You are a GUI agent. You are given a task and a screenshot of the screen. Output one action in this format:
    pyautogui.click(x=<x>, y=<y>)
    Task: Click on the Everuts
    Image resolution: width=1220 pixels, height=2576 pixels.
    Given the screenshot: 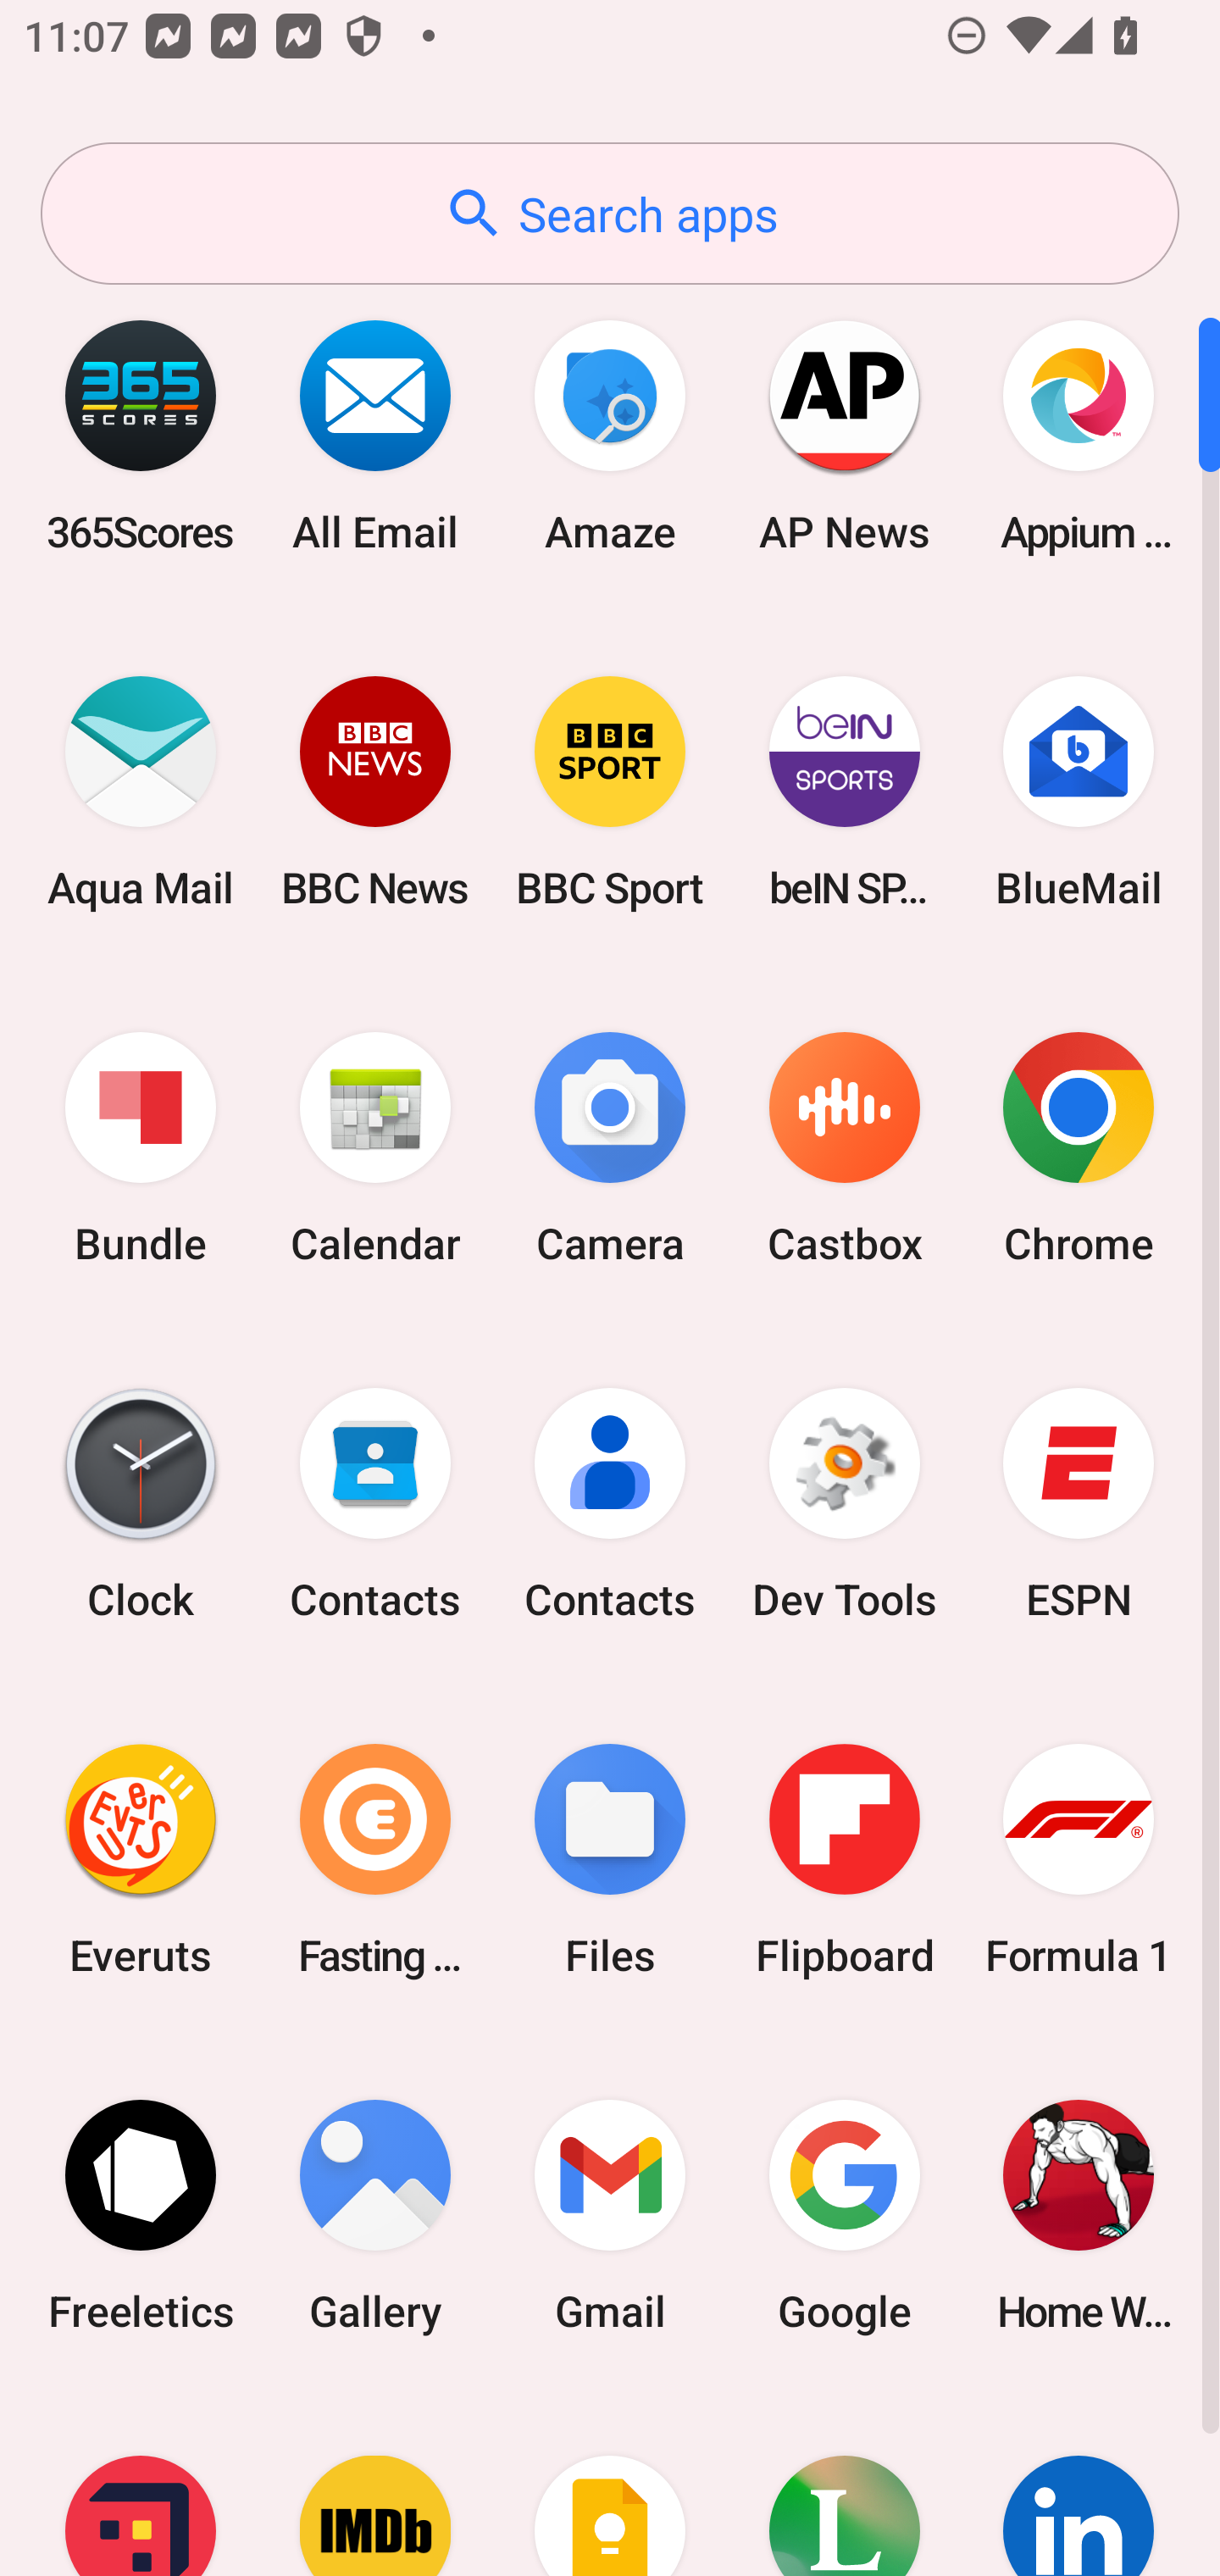 What is the action you would take?
    pyautogui.click(x=141, y=1859)
    